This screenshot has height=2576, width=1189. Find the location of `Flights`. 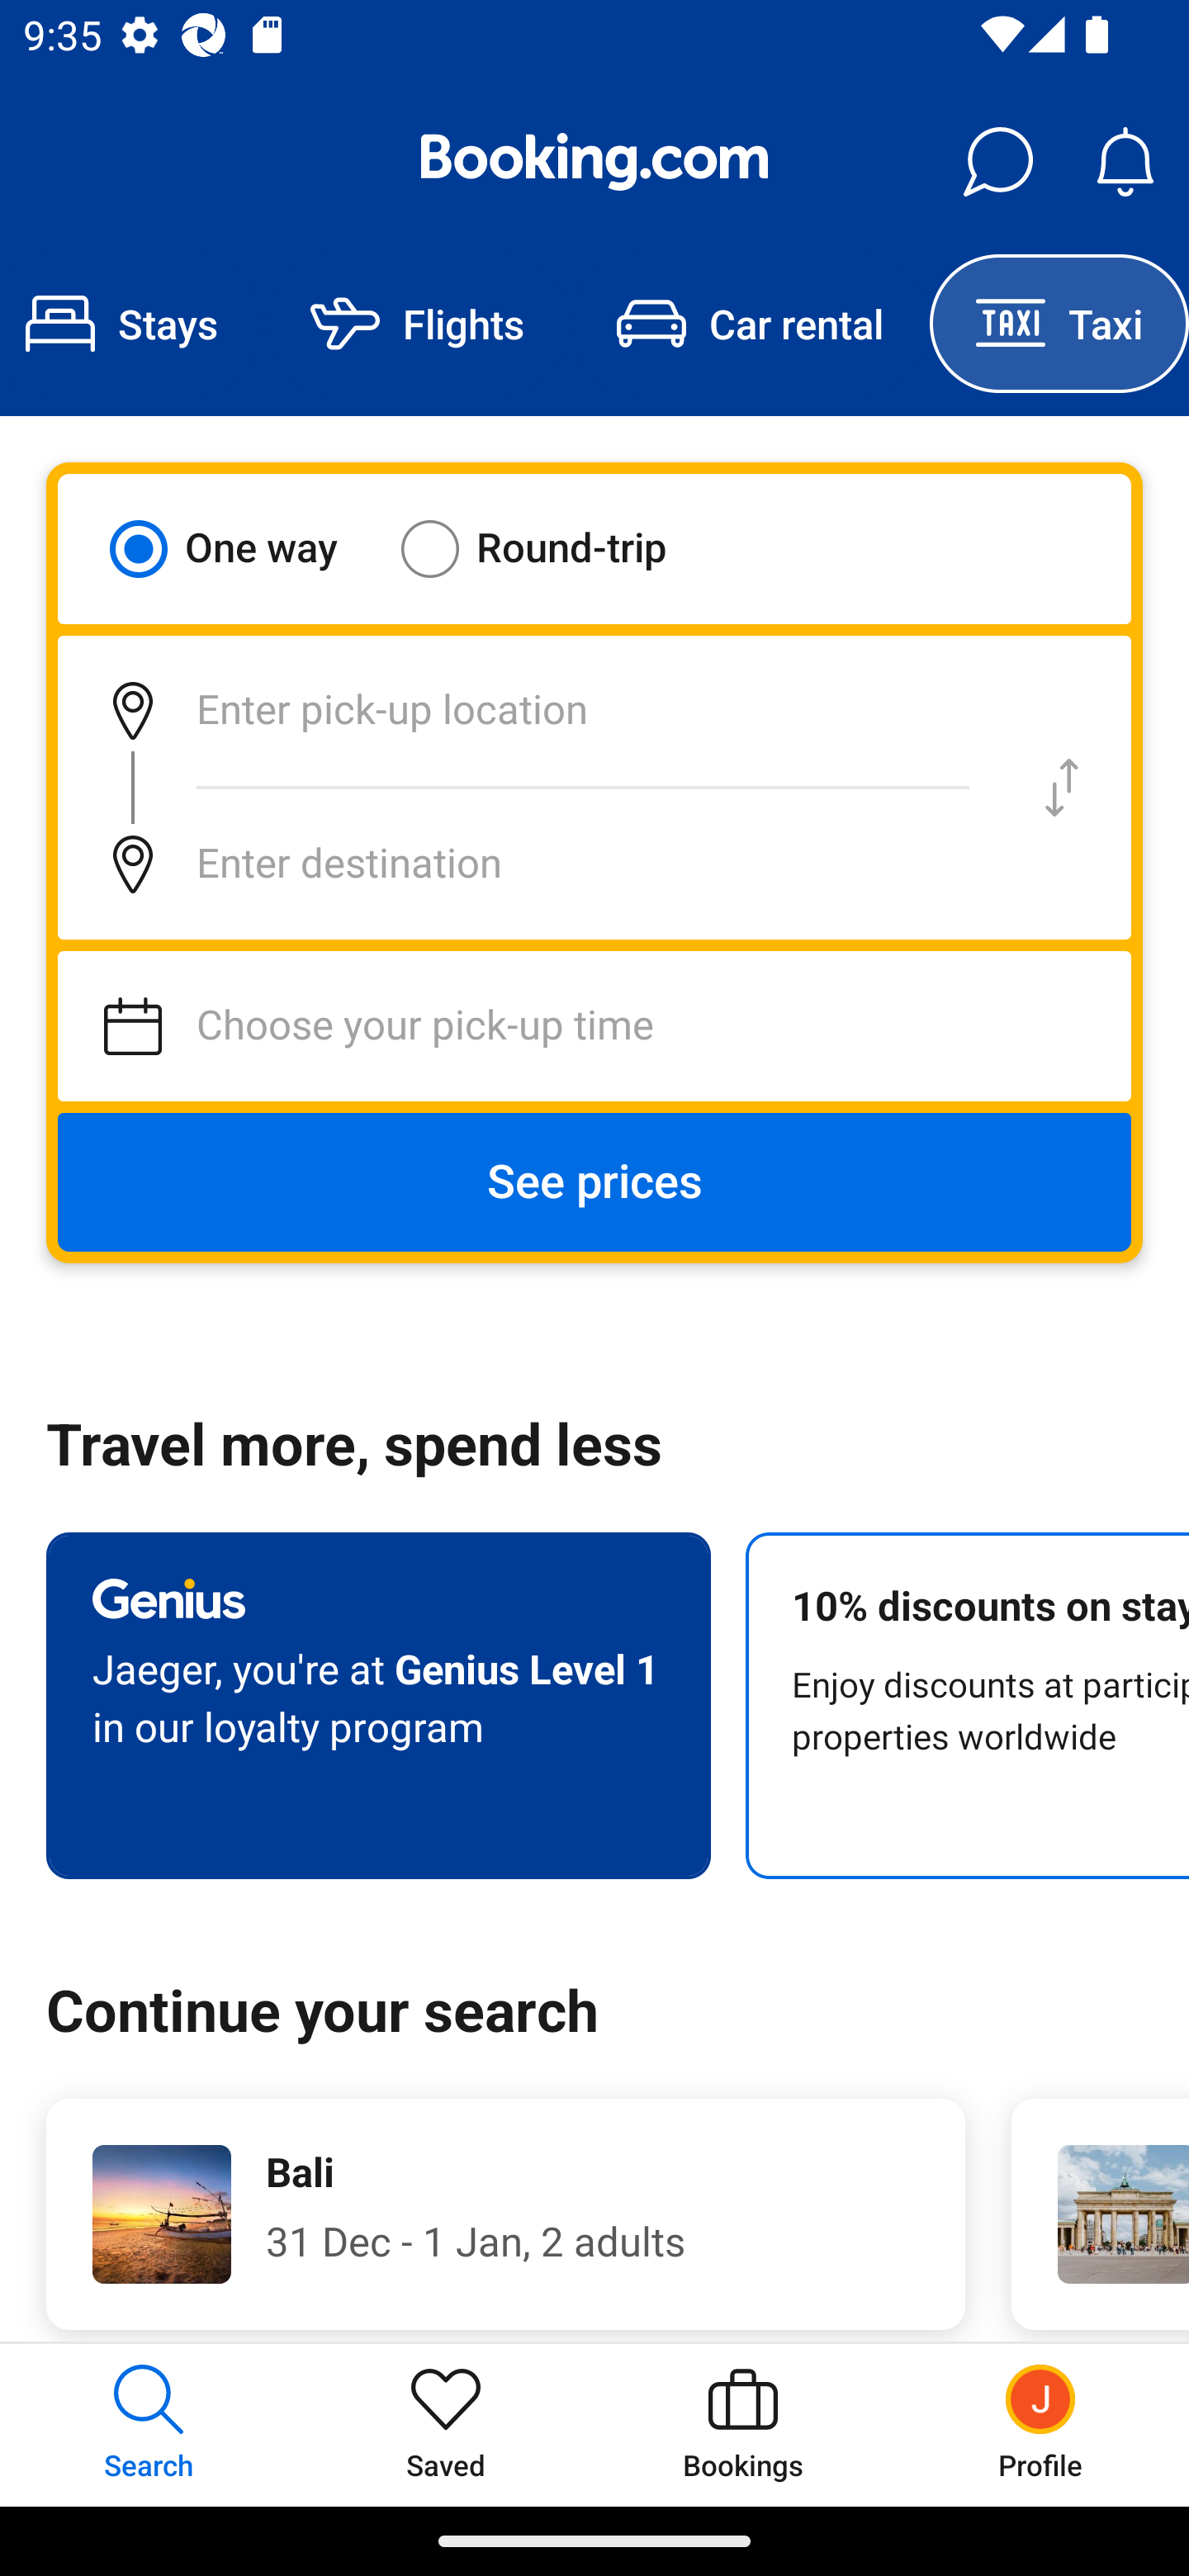

Flights is located at coordinates (417, 324).